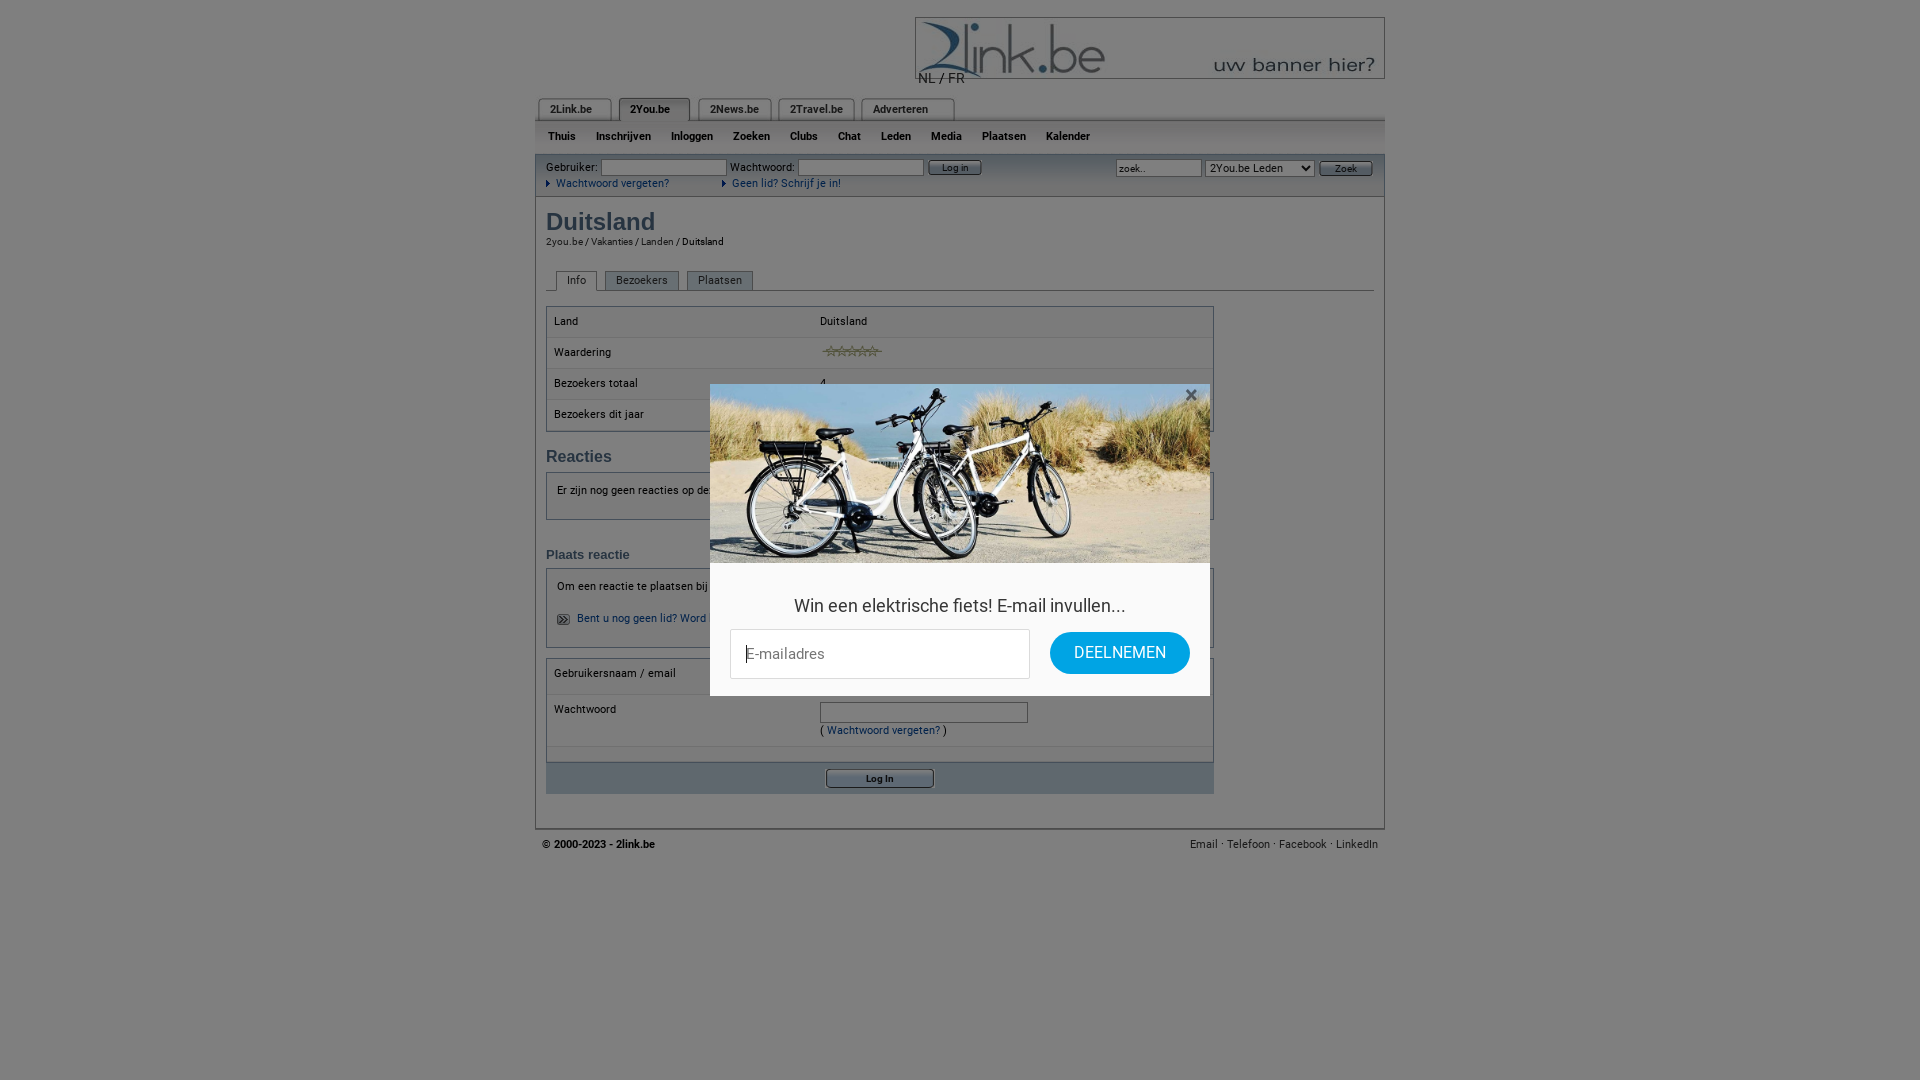 The image size is (1920, 1080). Describe the element at coordinates (576, 281) in the screenshot. I see `Info` at that location.